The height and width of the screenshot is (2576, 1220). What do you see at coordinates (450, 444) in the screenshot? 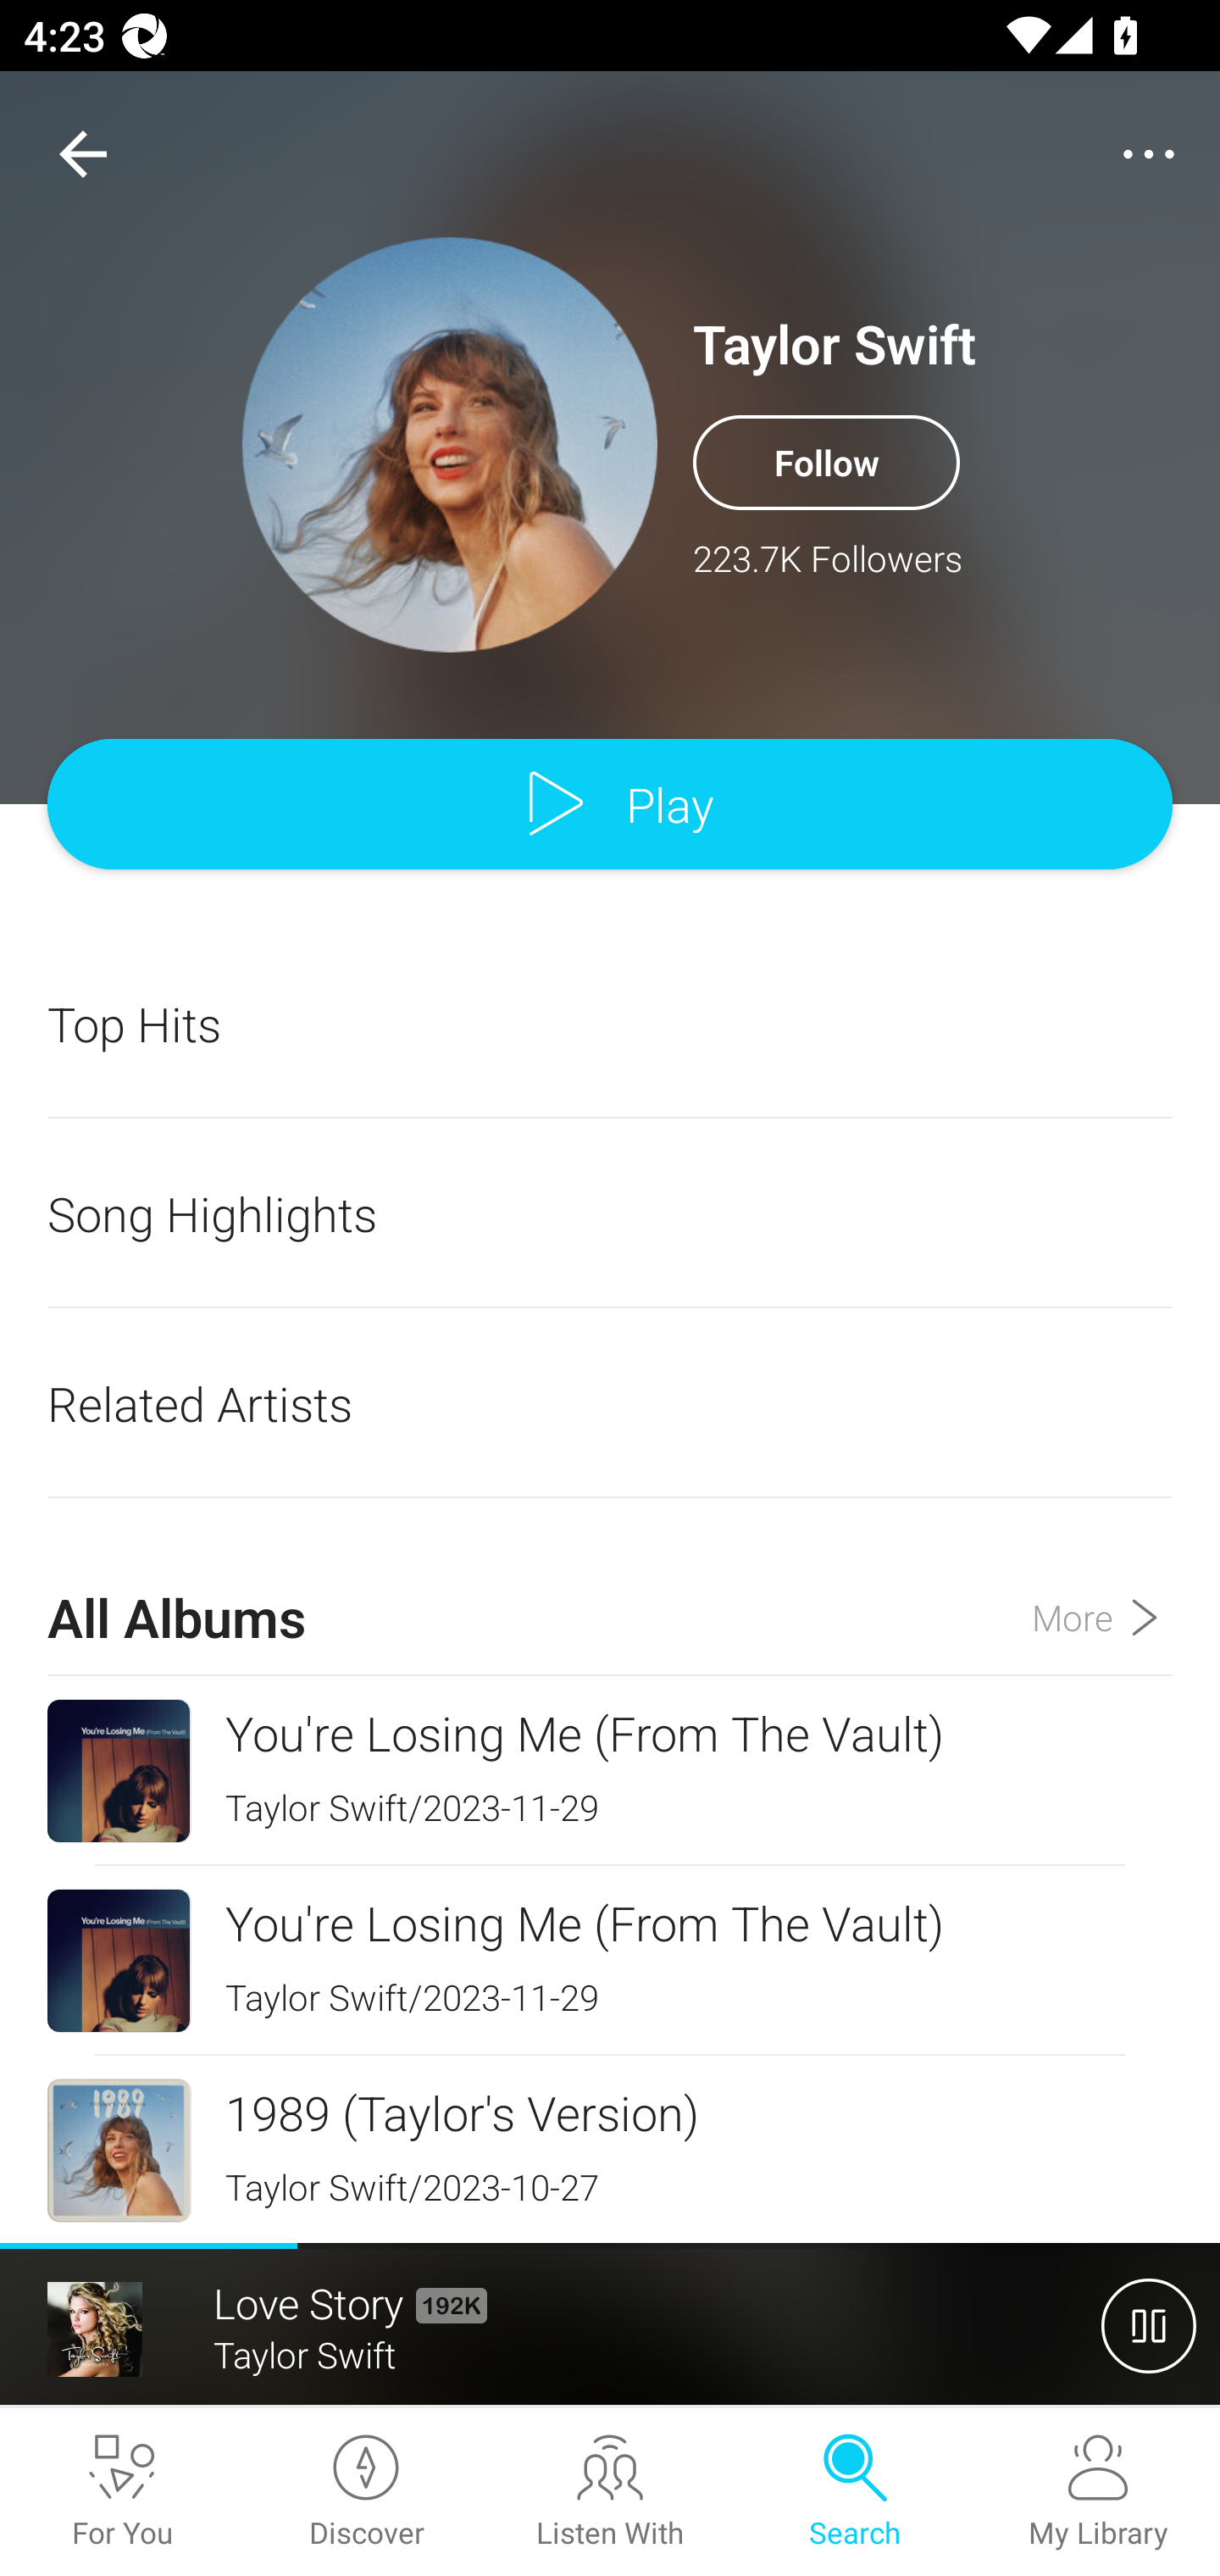
I see `view_artist_avatar` at bounding box center [450, 444].